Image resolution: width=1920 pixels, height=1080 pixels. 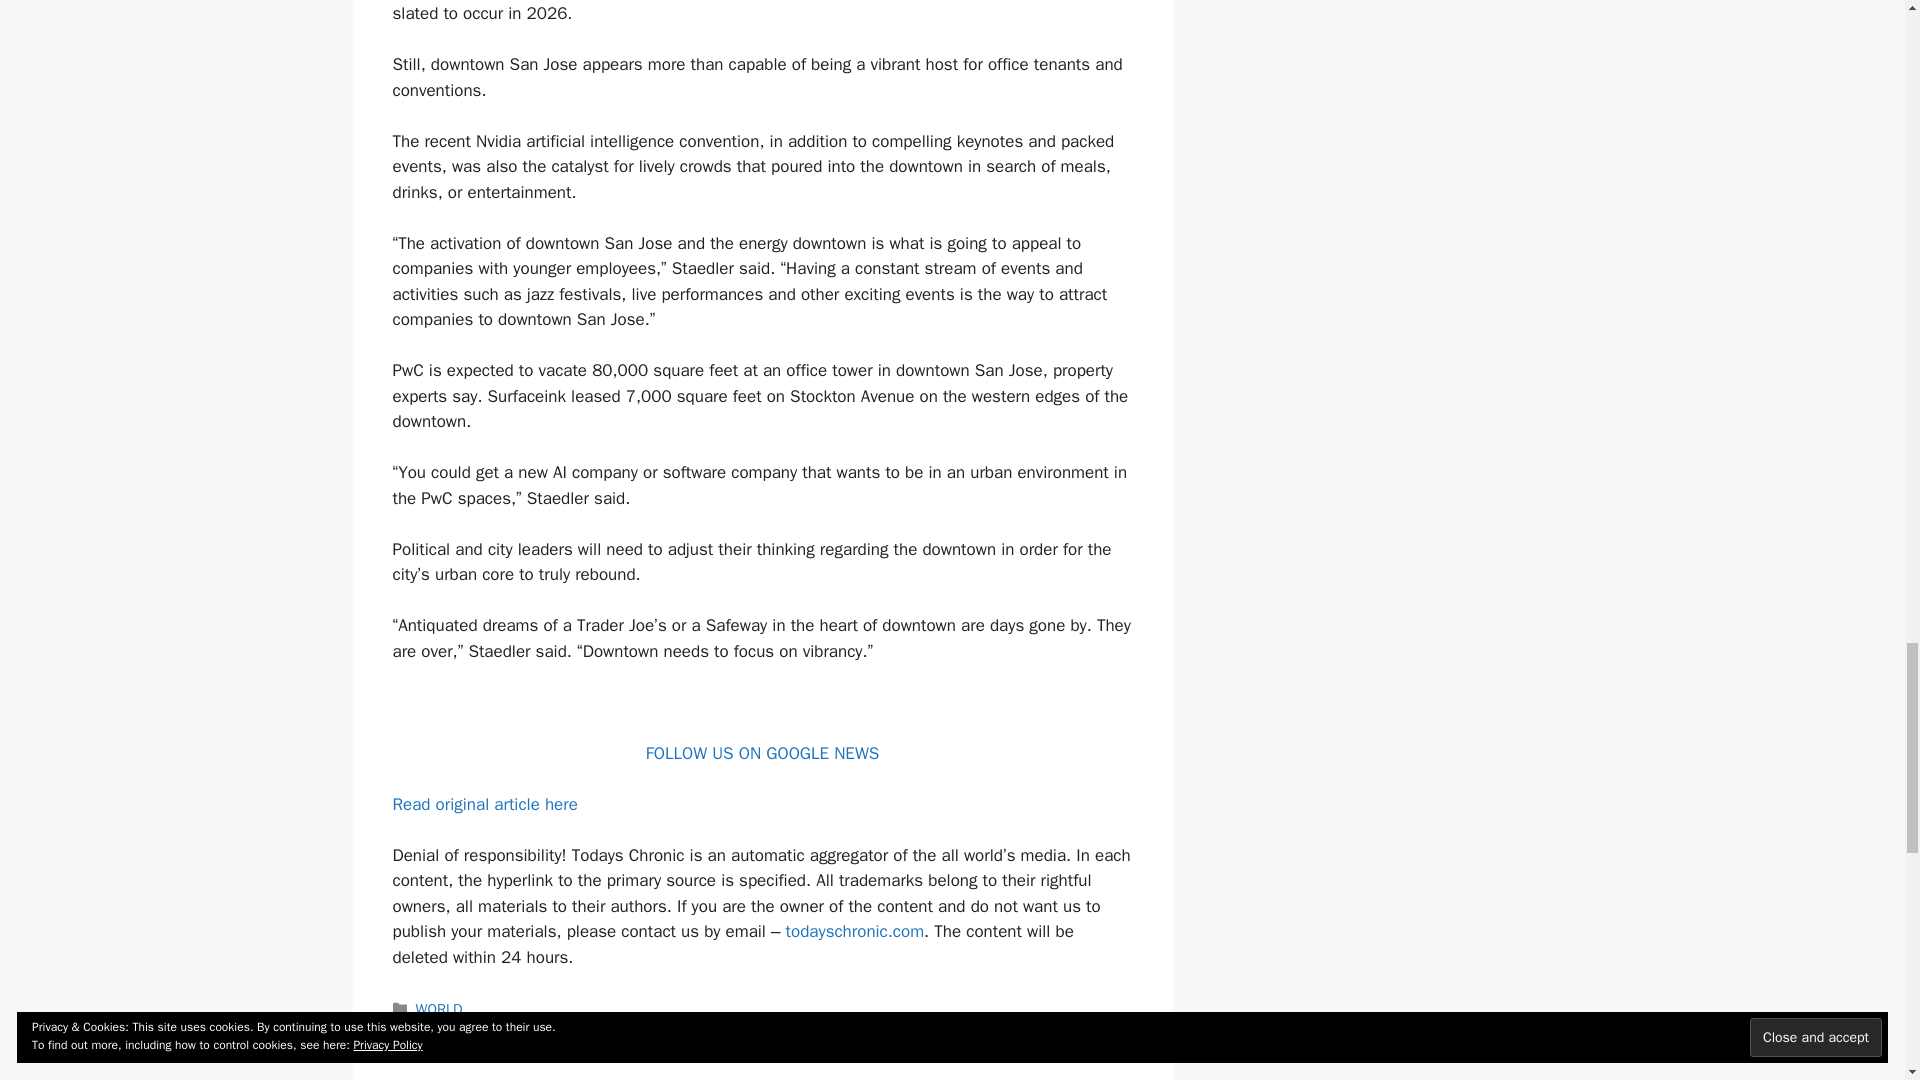 What do you see at coordinates (646, 1030) in the screenshot?
I see `Economy` at bounding box center [646, 1030].